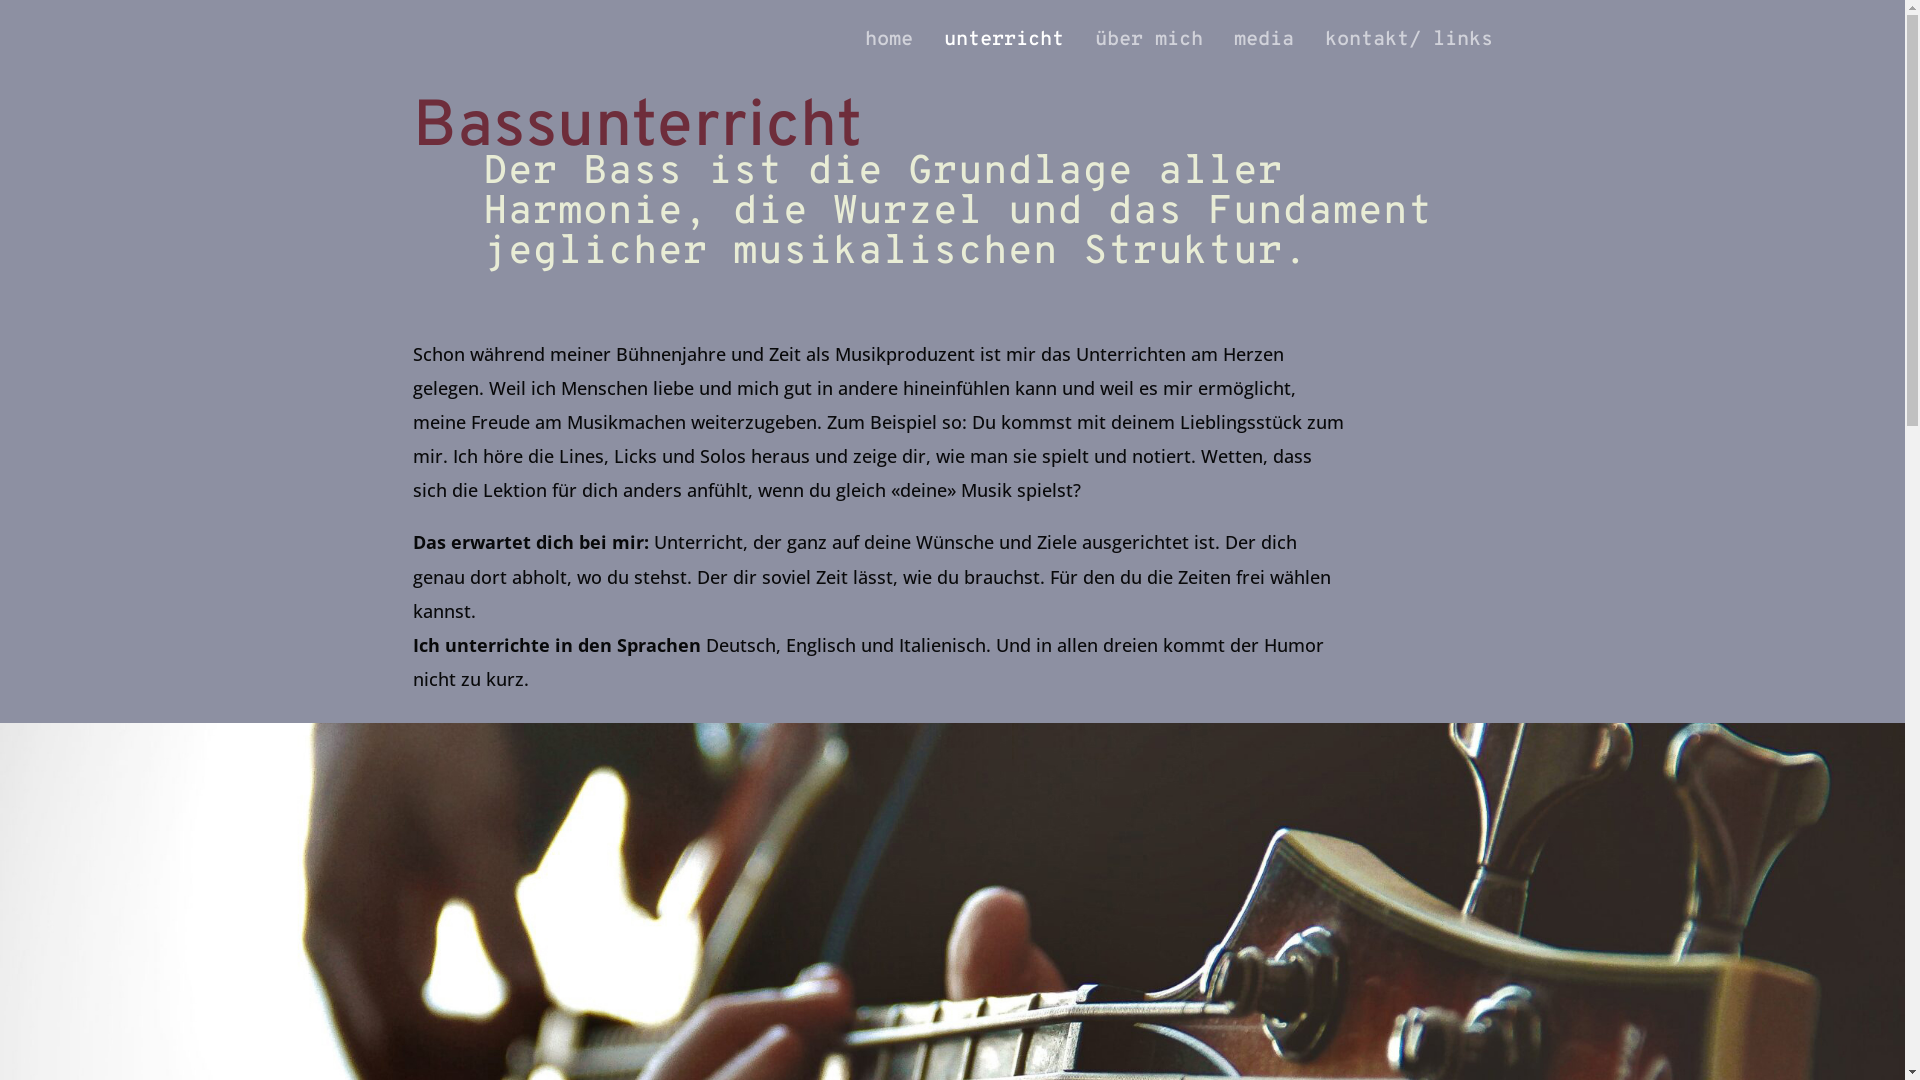 This screenshot has width=1920, height=1080. Describe the element at coordinates (888, 56) in the screenshot. I see `home` at that location.